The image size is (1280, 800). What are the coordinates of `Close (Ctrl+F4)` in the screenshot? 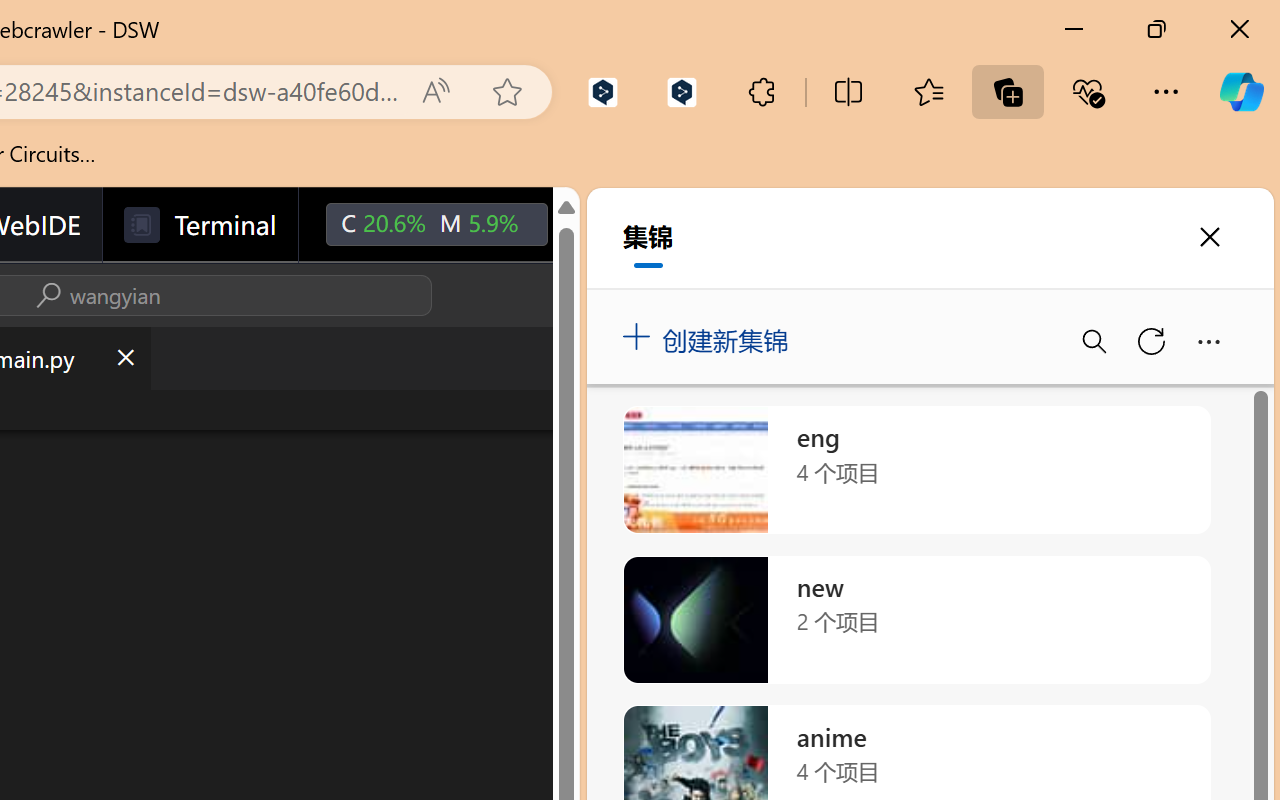 It's located at (124, 358).